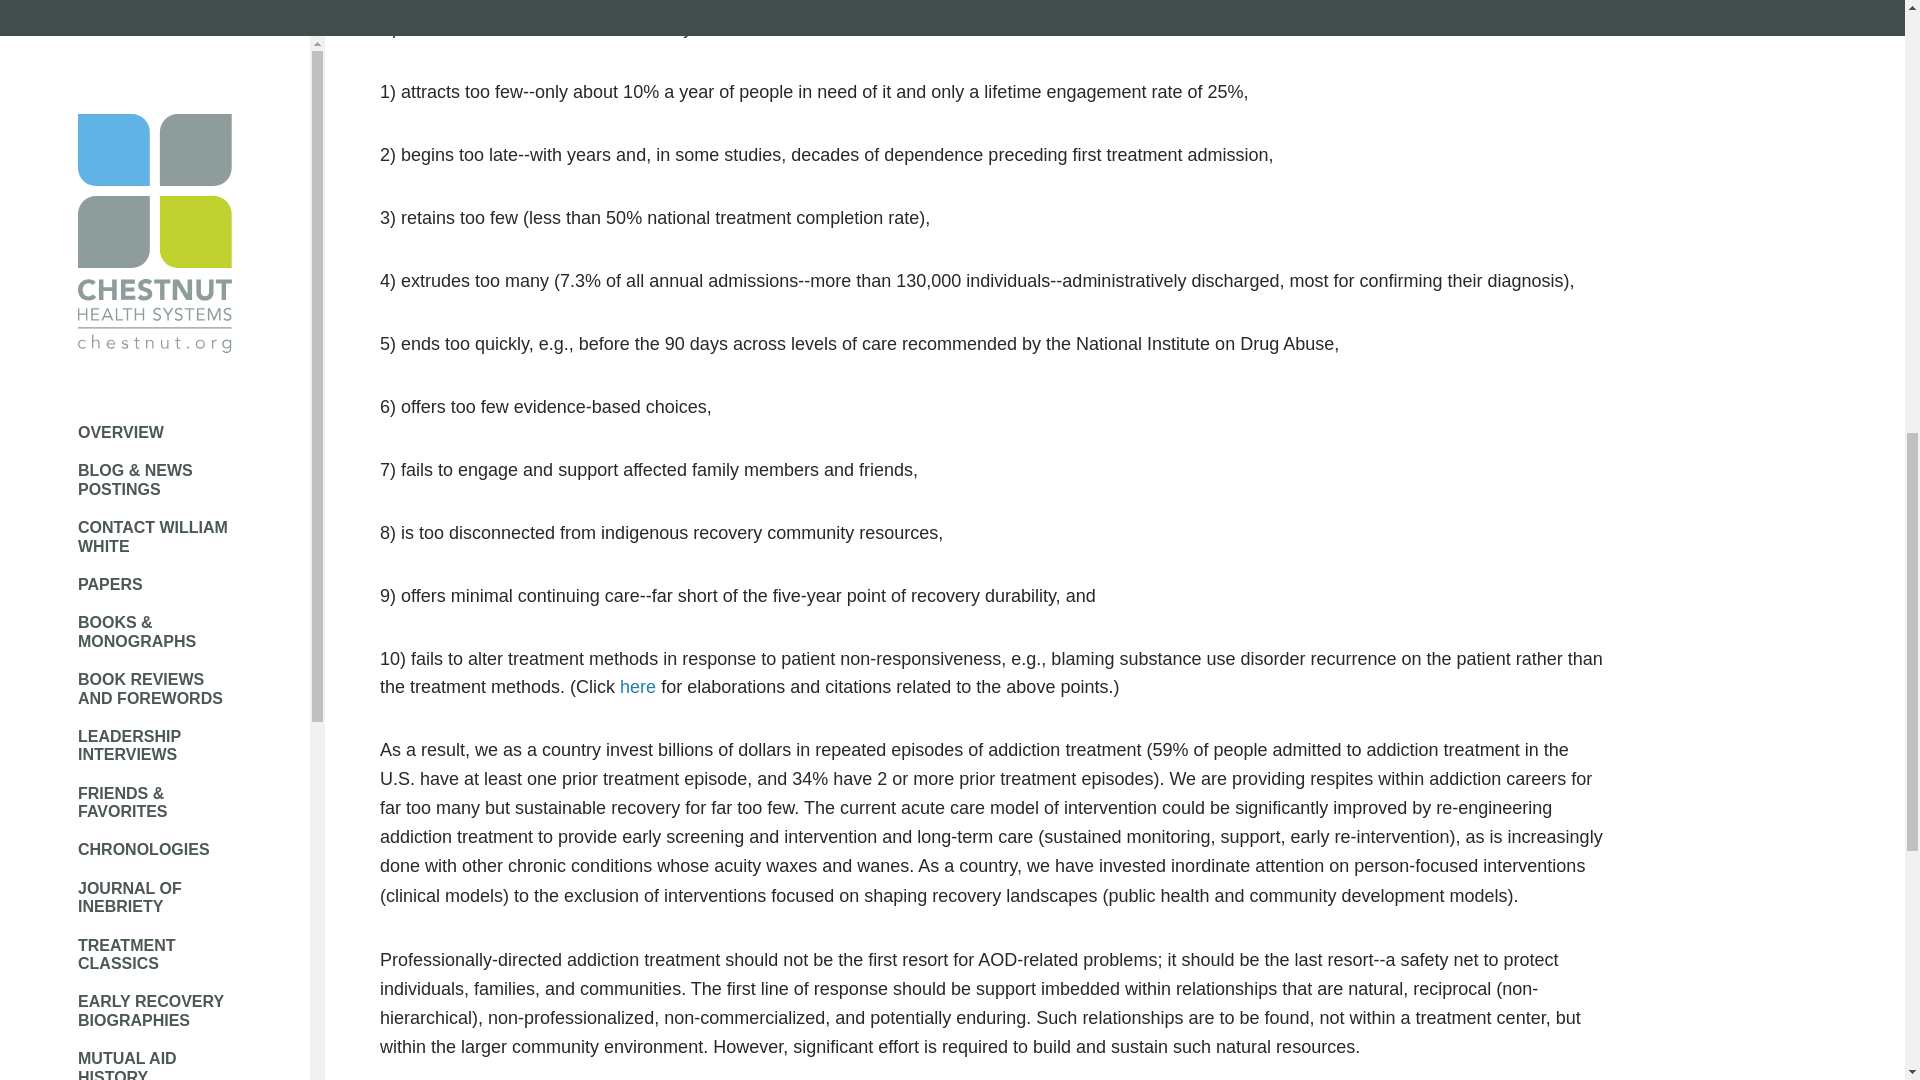 This screenshot has height=1080, width=1920. I want to click on GET INVOLVED, so click(155, 321).